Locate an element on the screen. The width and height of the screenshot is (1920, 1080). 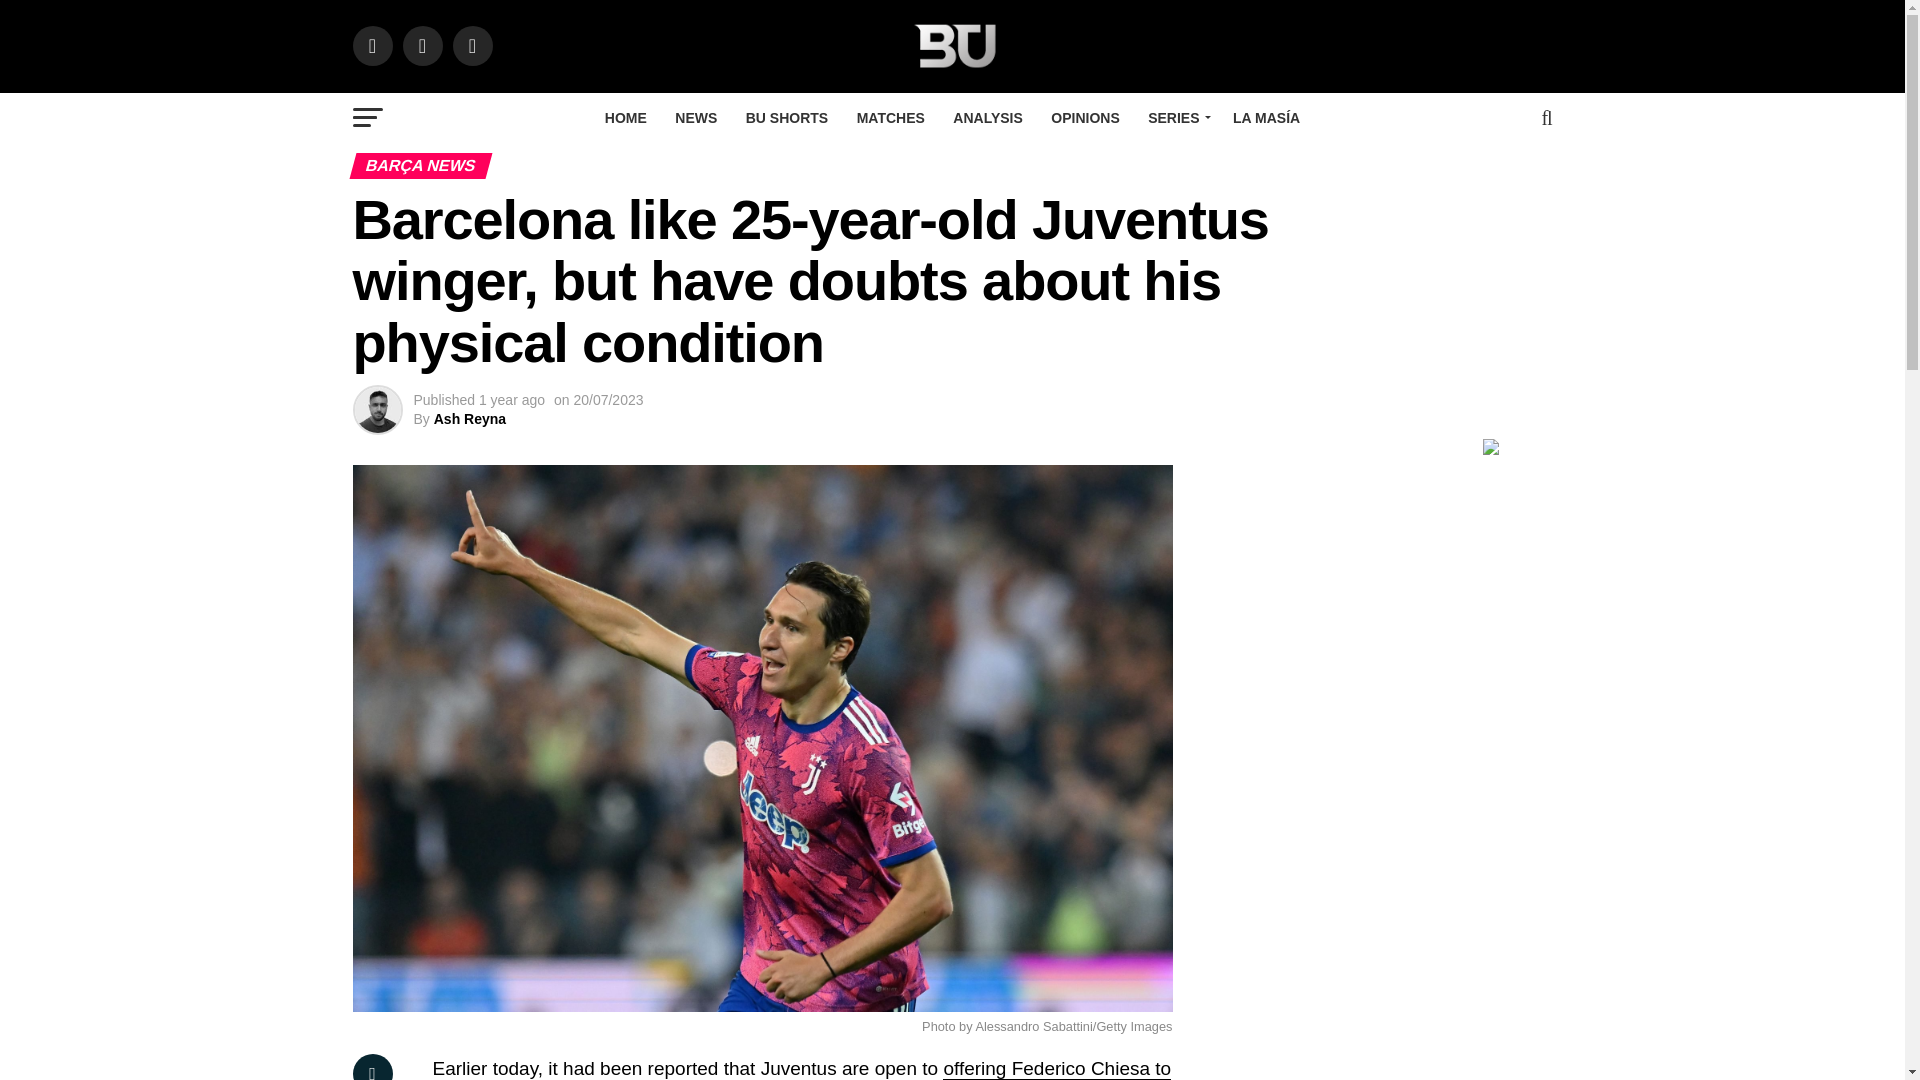
HOME is located at coordinates (626, 117).